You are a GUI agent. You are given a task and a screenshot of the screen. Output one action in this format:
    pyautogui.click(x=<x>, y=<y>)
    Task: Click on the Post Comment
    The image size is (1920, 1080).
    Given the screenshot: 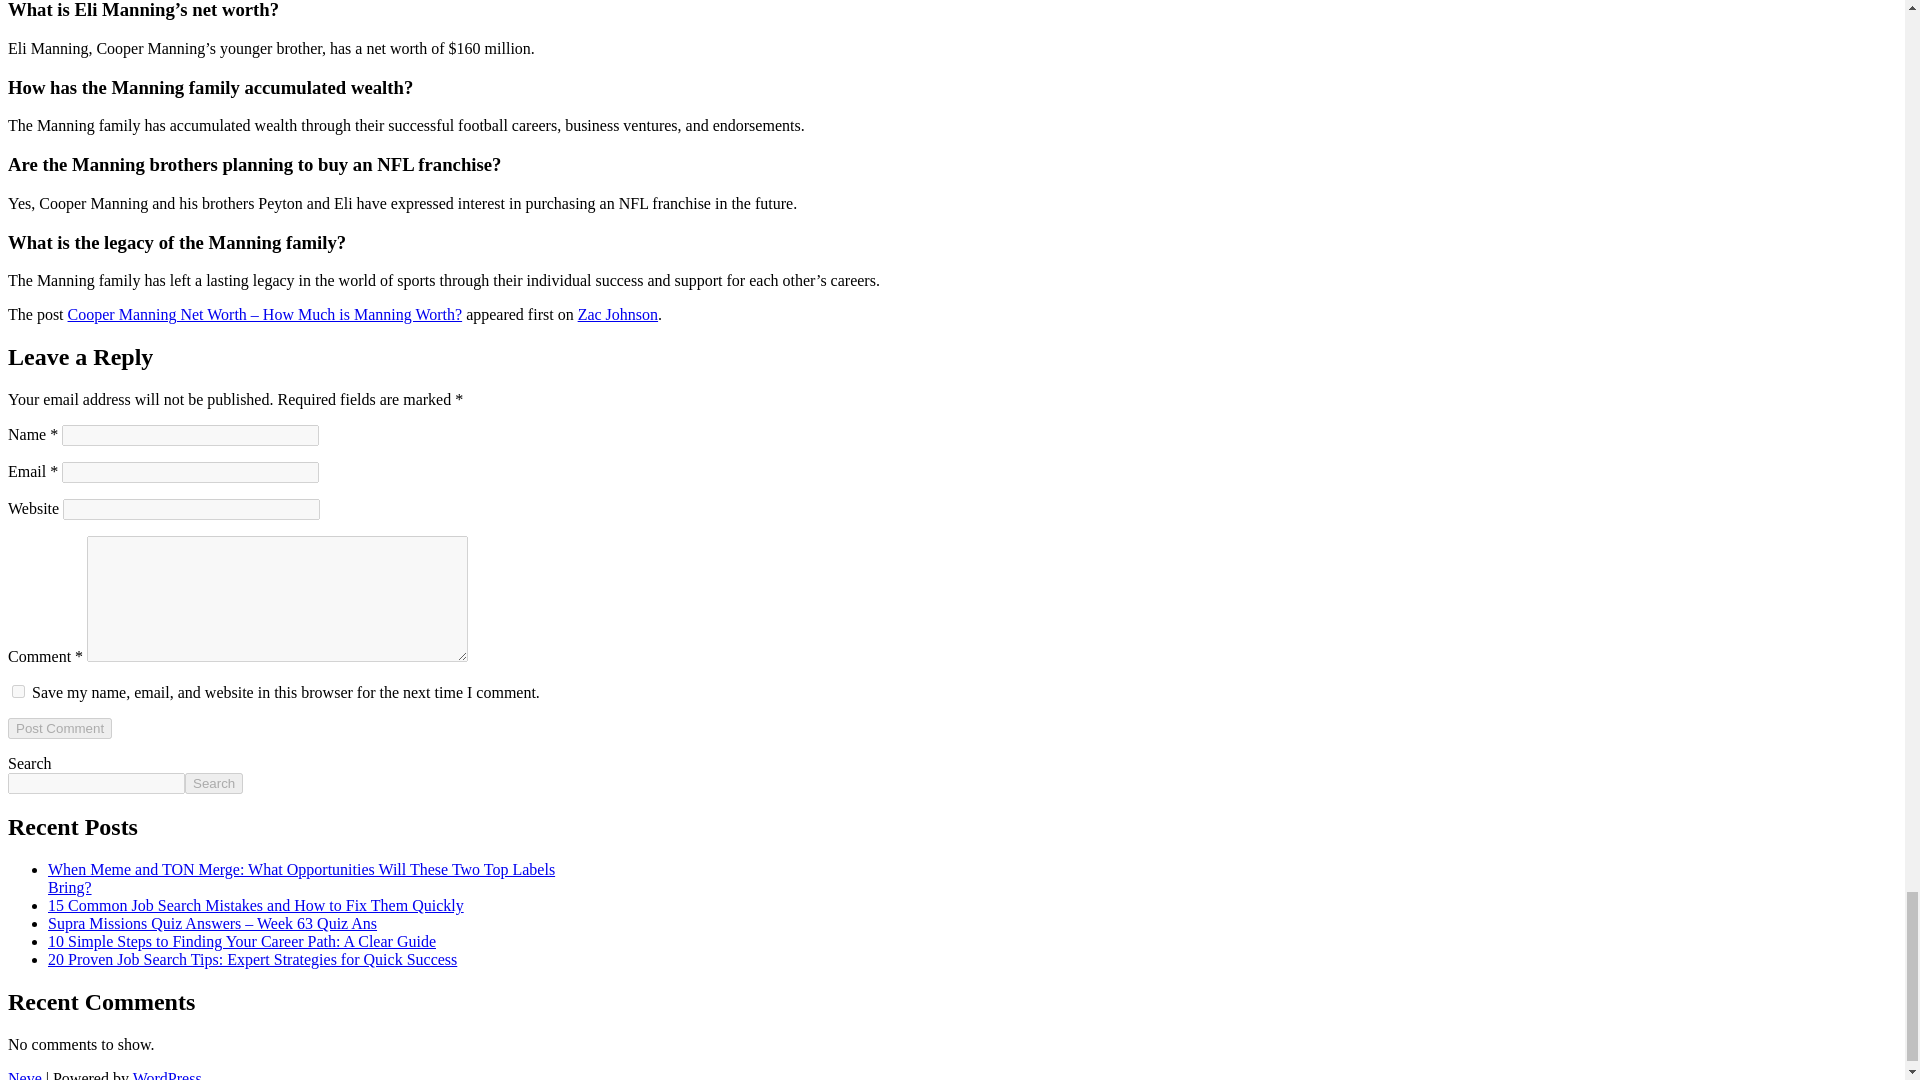 What is the action you would take?
    pyautogui.click(x=59, y=728)
    